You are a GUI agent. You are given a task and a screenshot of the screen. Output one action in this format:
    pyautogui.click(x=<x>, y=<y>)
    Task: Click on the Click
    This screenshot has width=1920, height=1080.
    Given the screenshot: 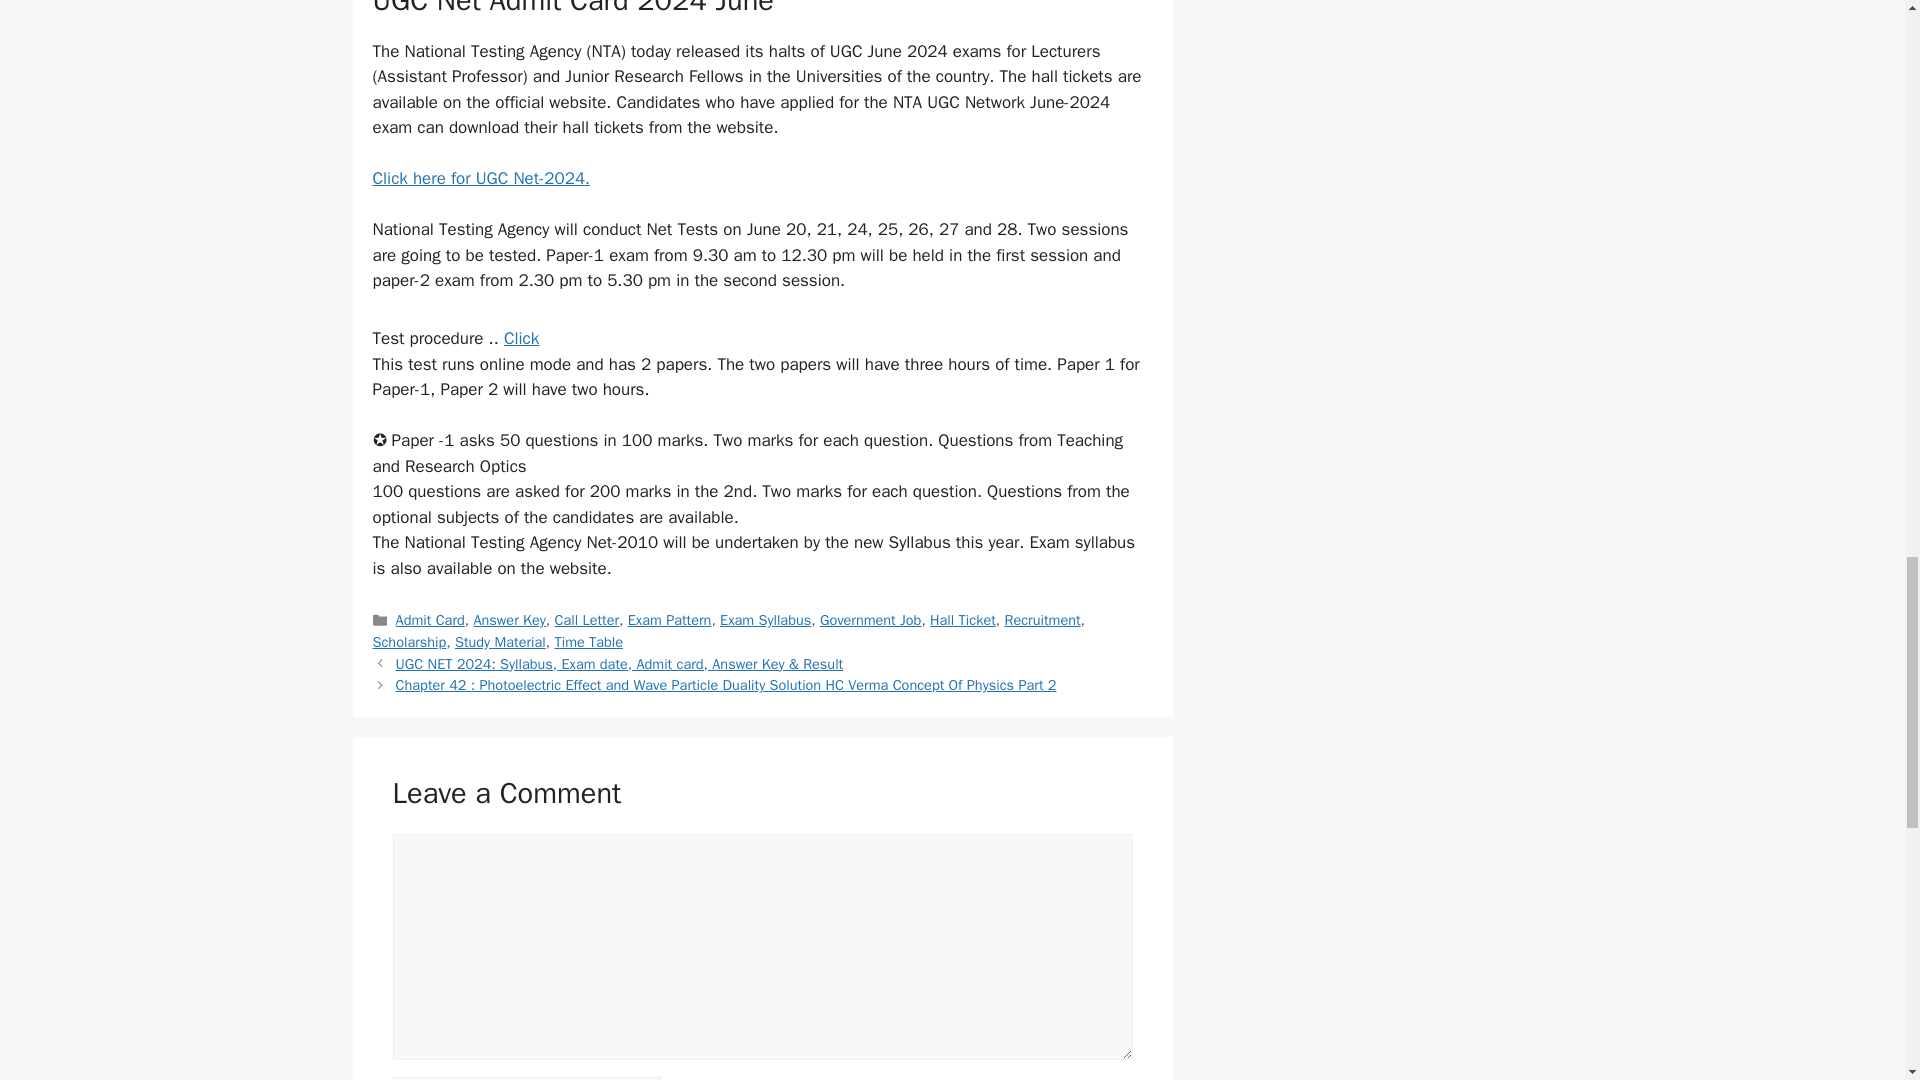 What is the action you would take?
    pyautogui.click(x=521, y=338)
    